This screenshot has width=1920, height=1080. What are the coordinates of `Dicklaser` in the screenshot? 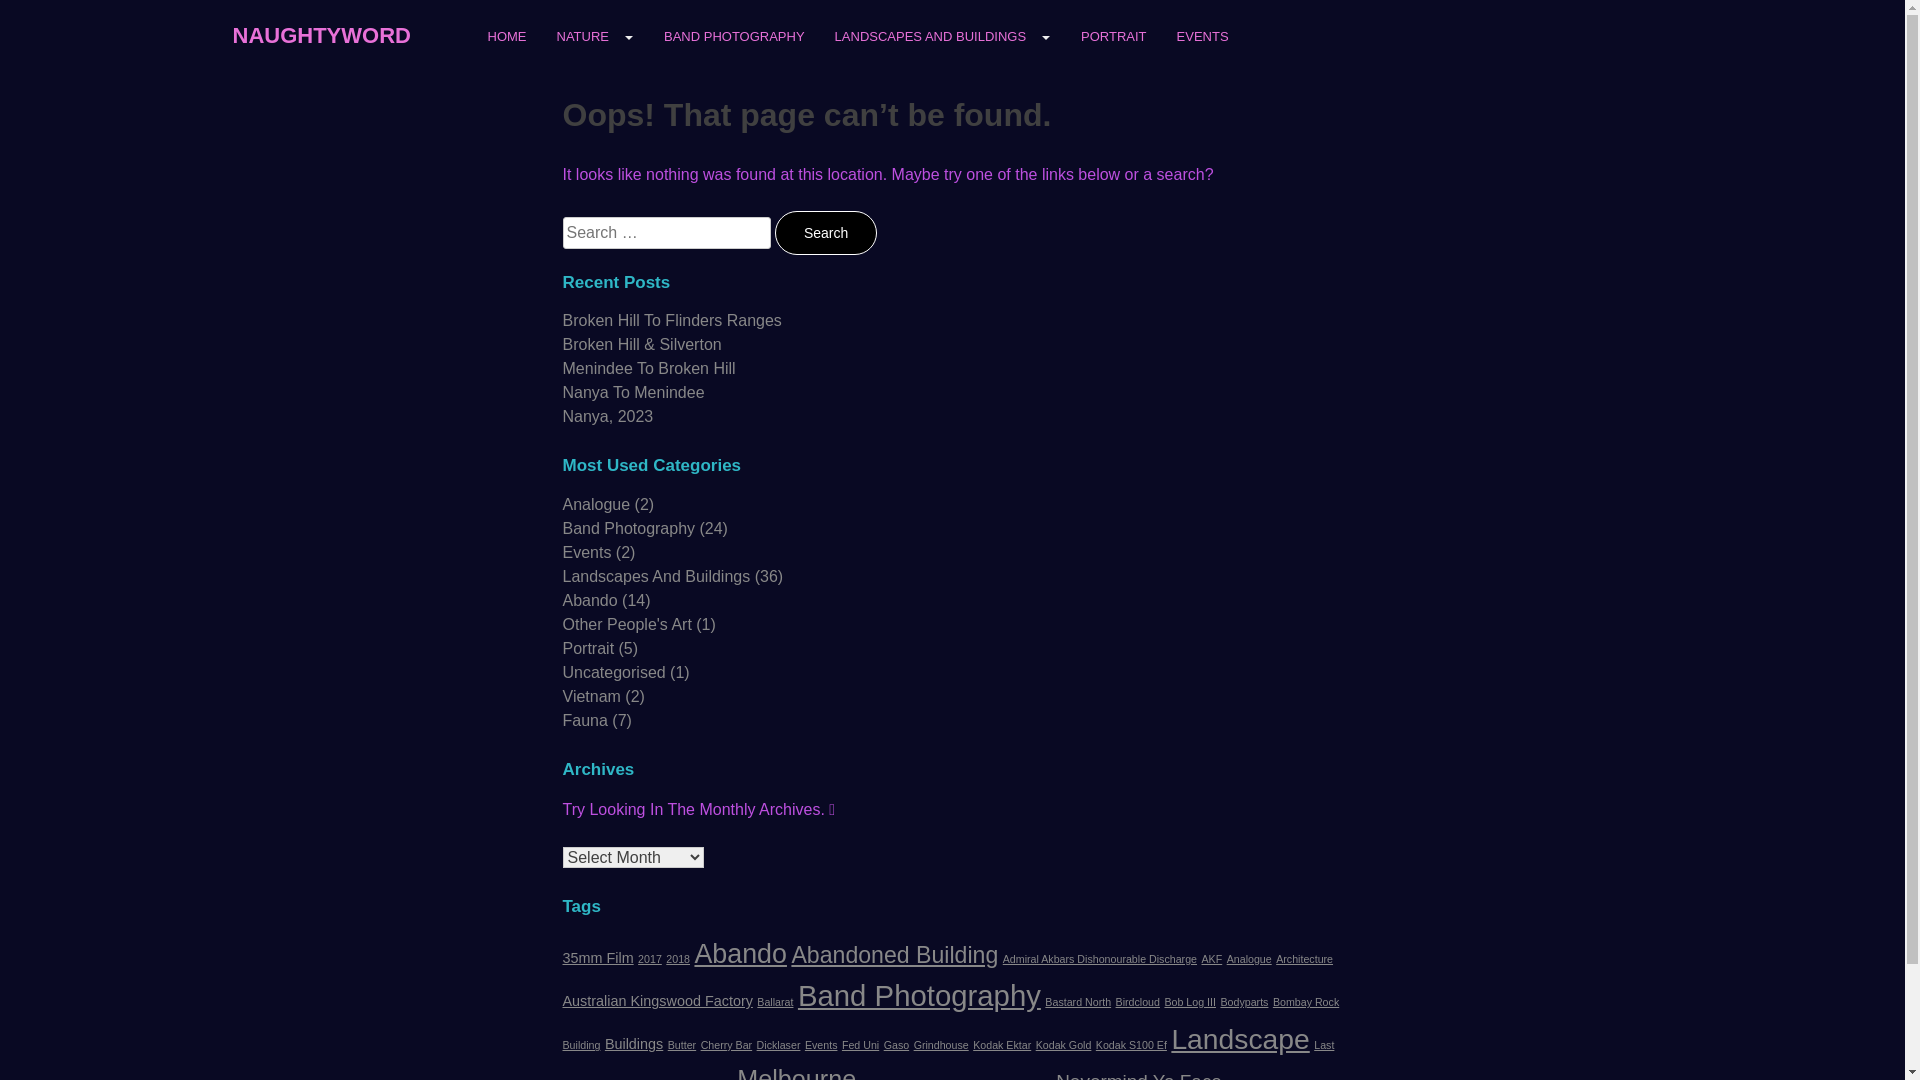 It's located at (779, 1045).